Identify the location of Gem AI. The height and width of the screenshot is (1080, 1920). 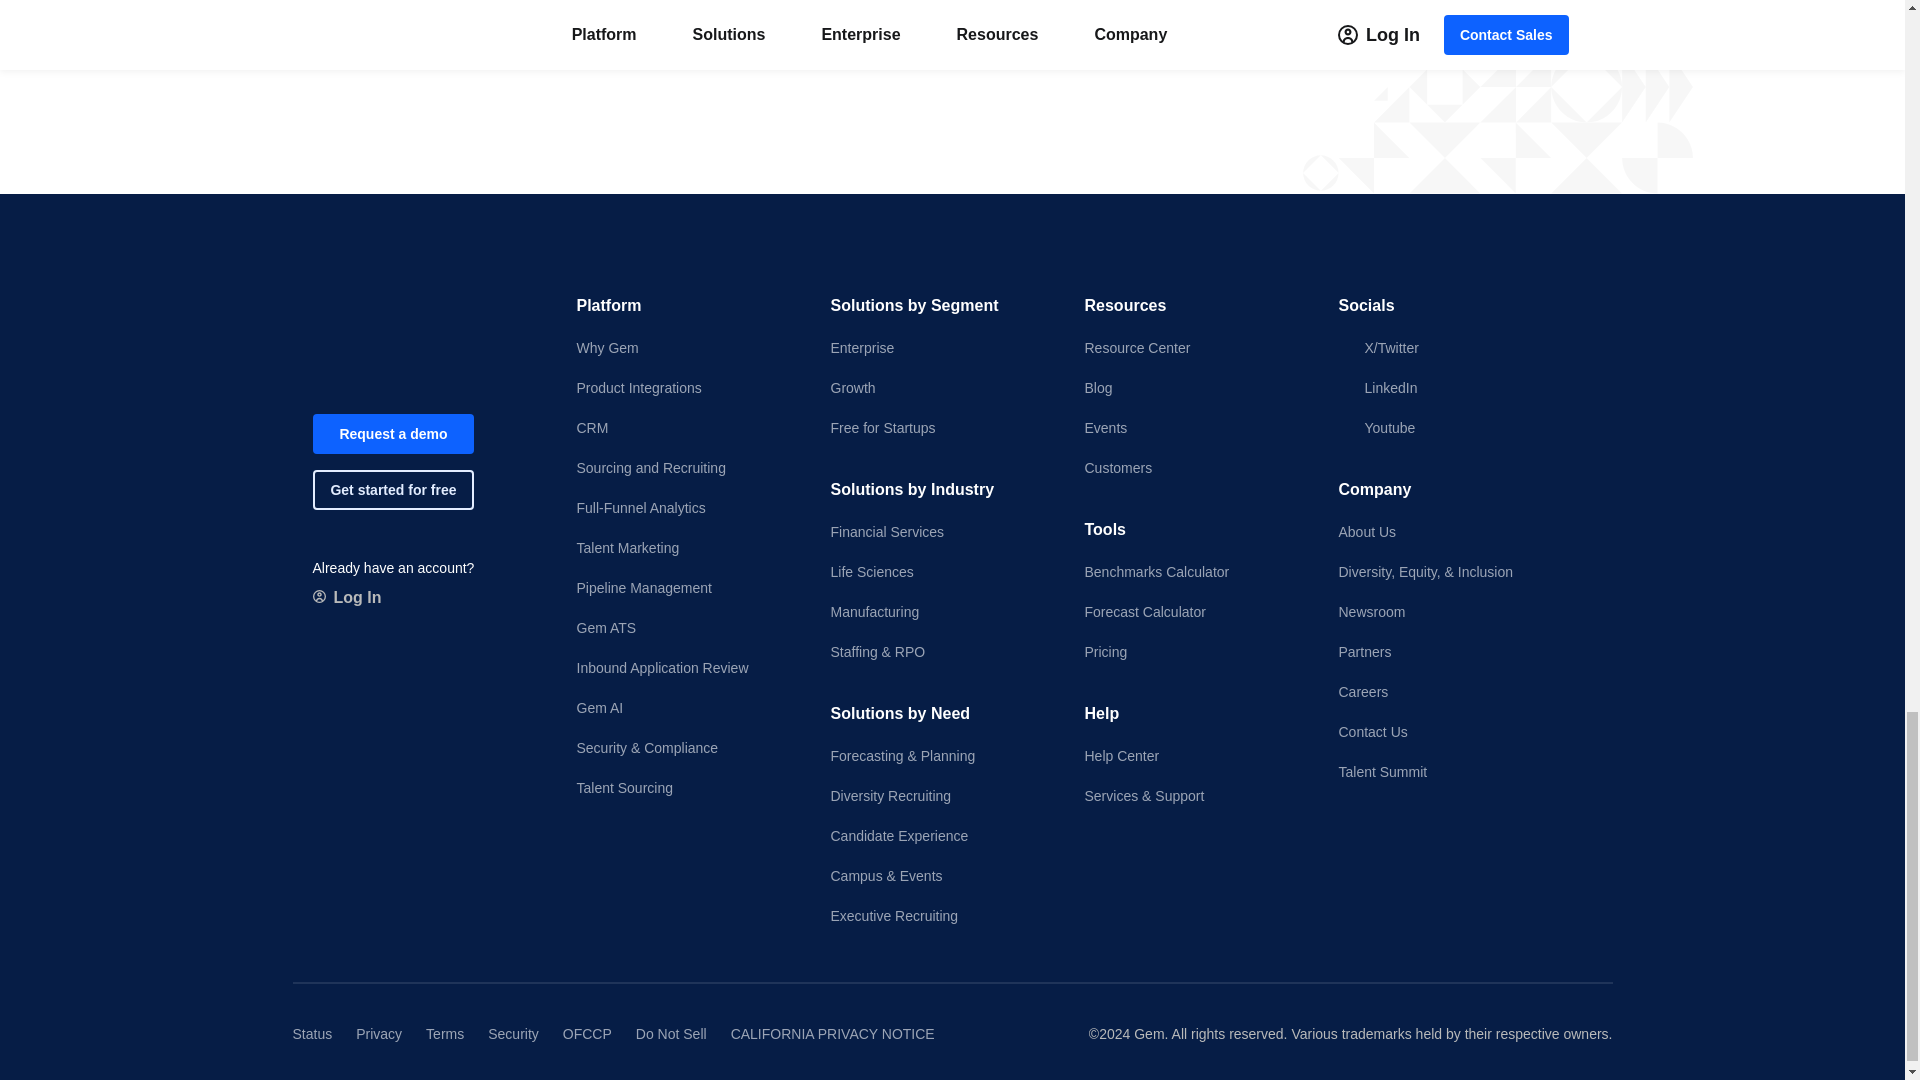
(686, 708).